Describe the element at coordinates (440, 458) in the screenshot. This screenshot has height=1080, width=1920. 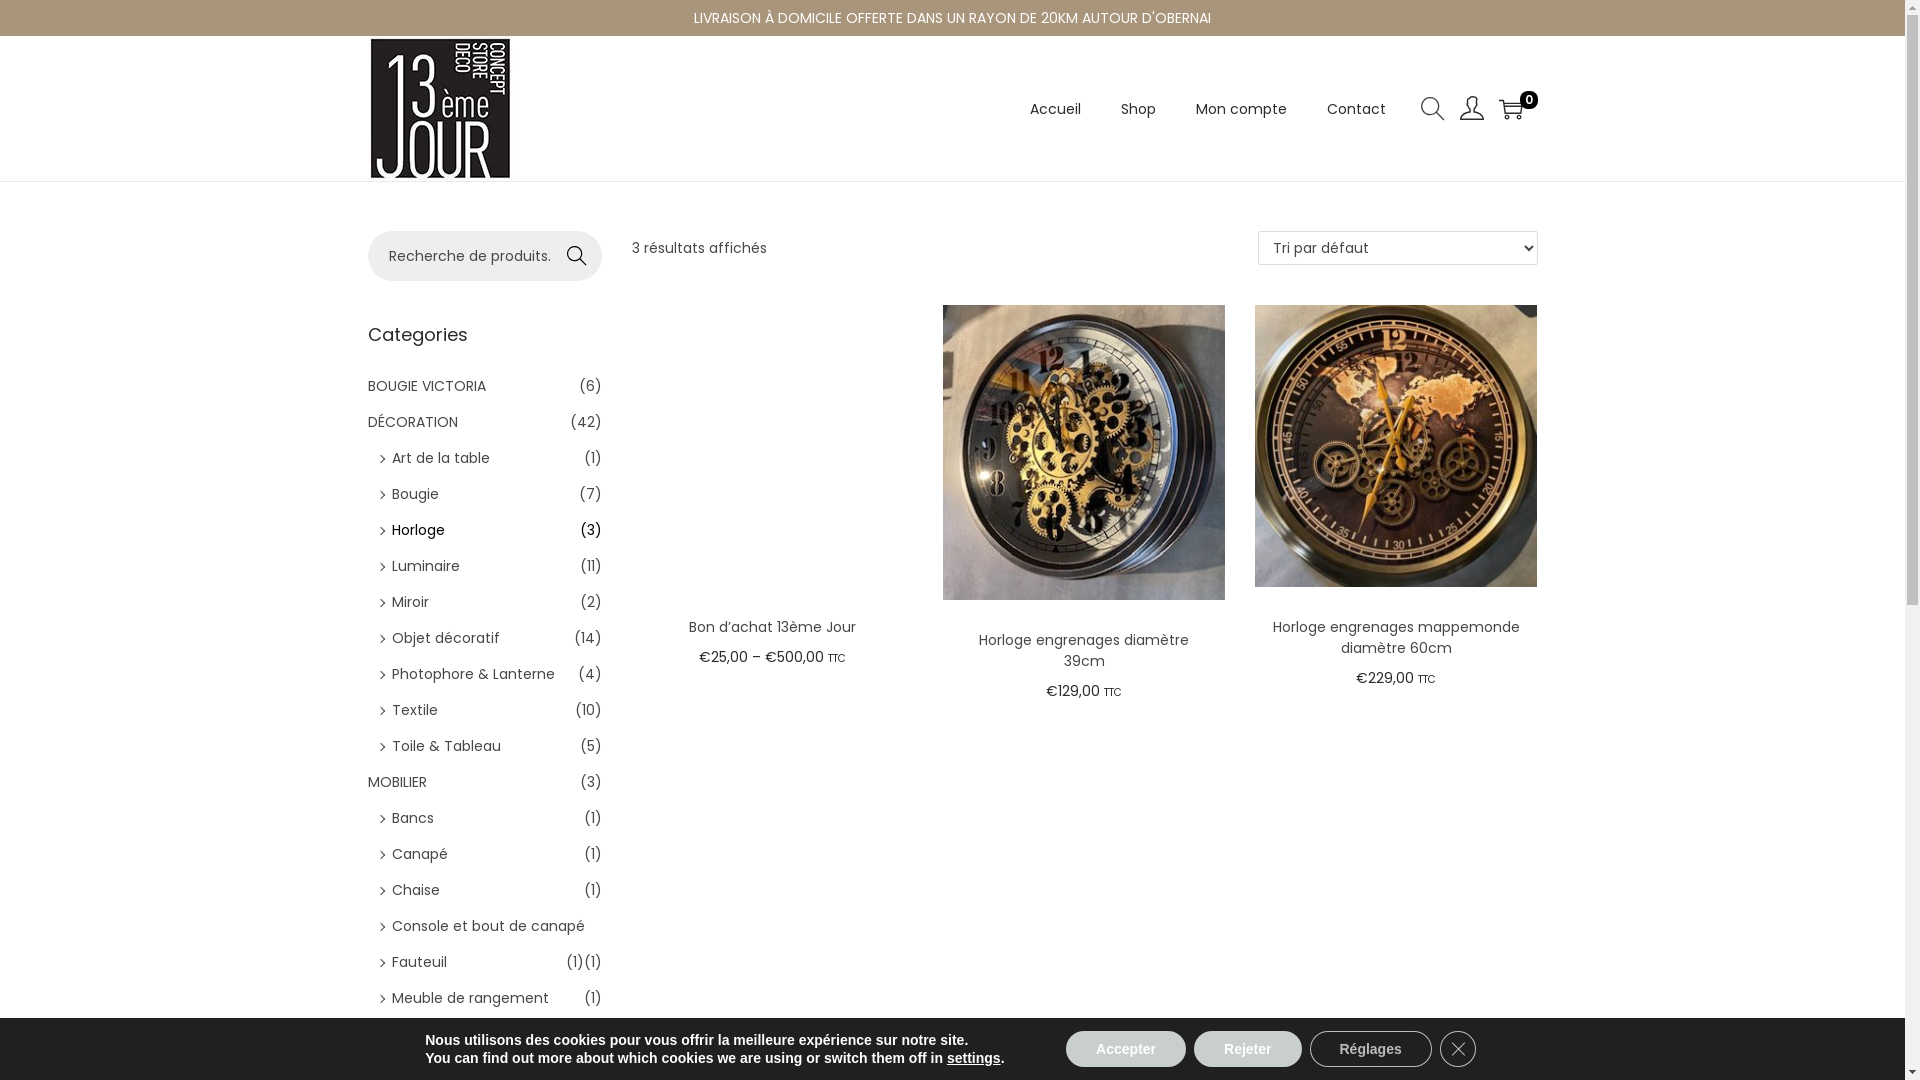
I see `Art de la table` at that location.